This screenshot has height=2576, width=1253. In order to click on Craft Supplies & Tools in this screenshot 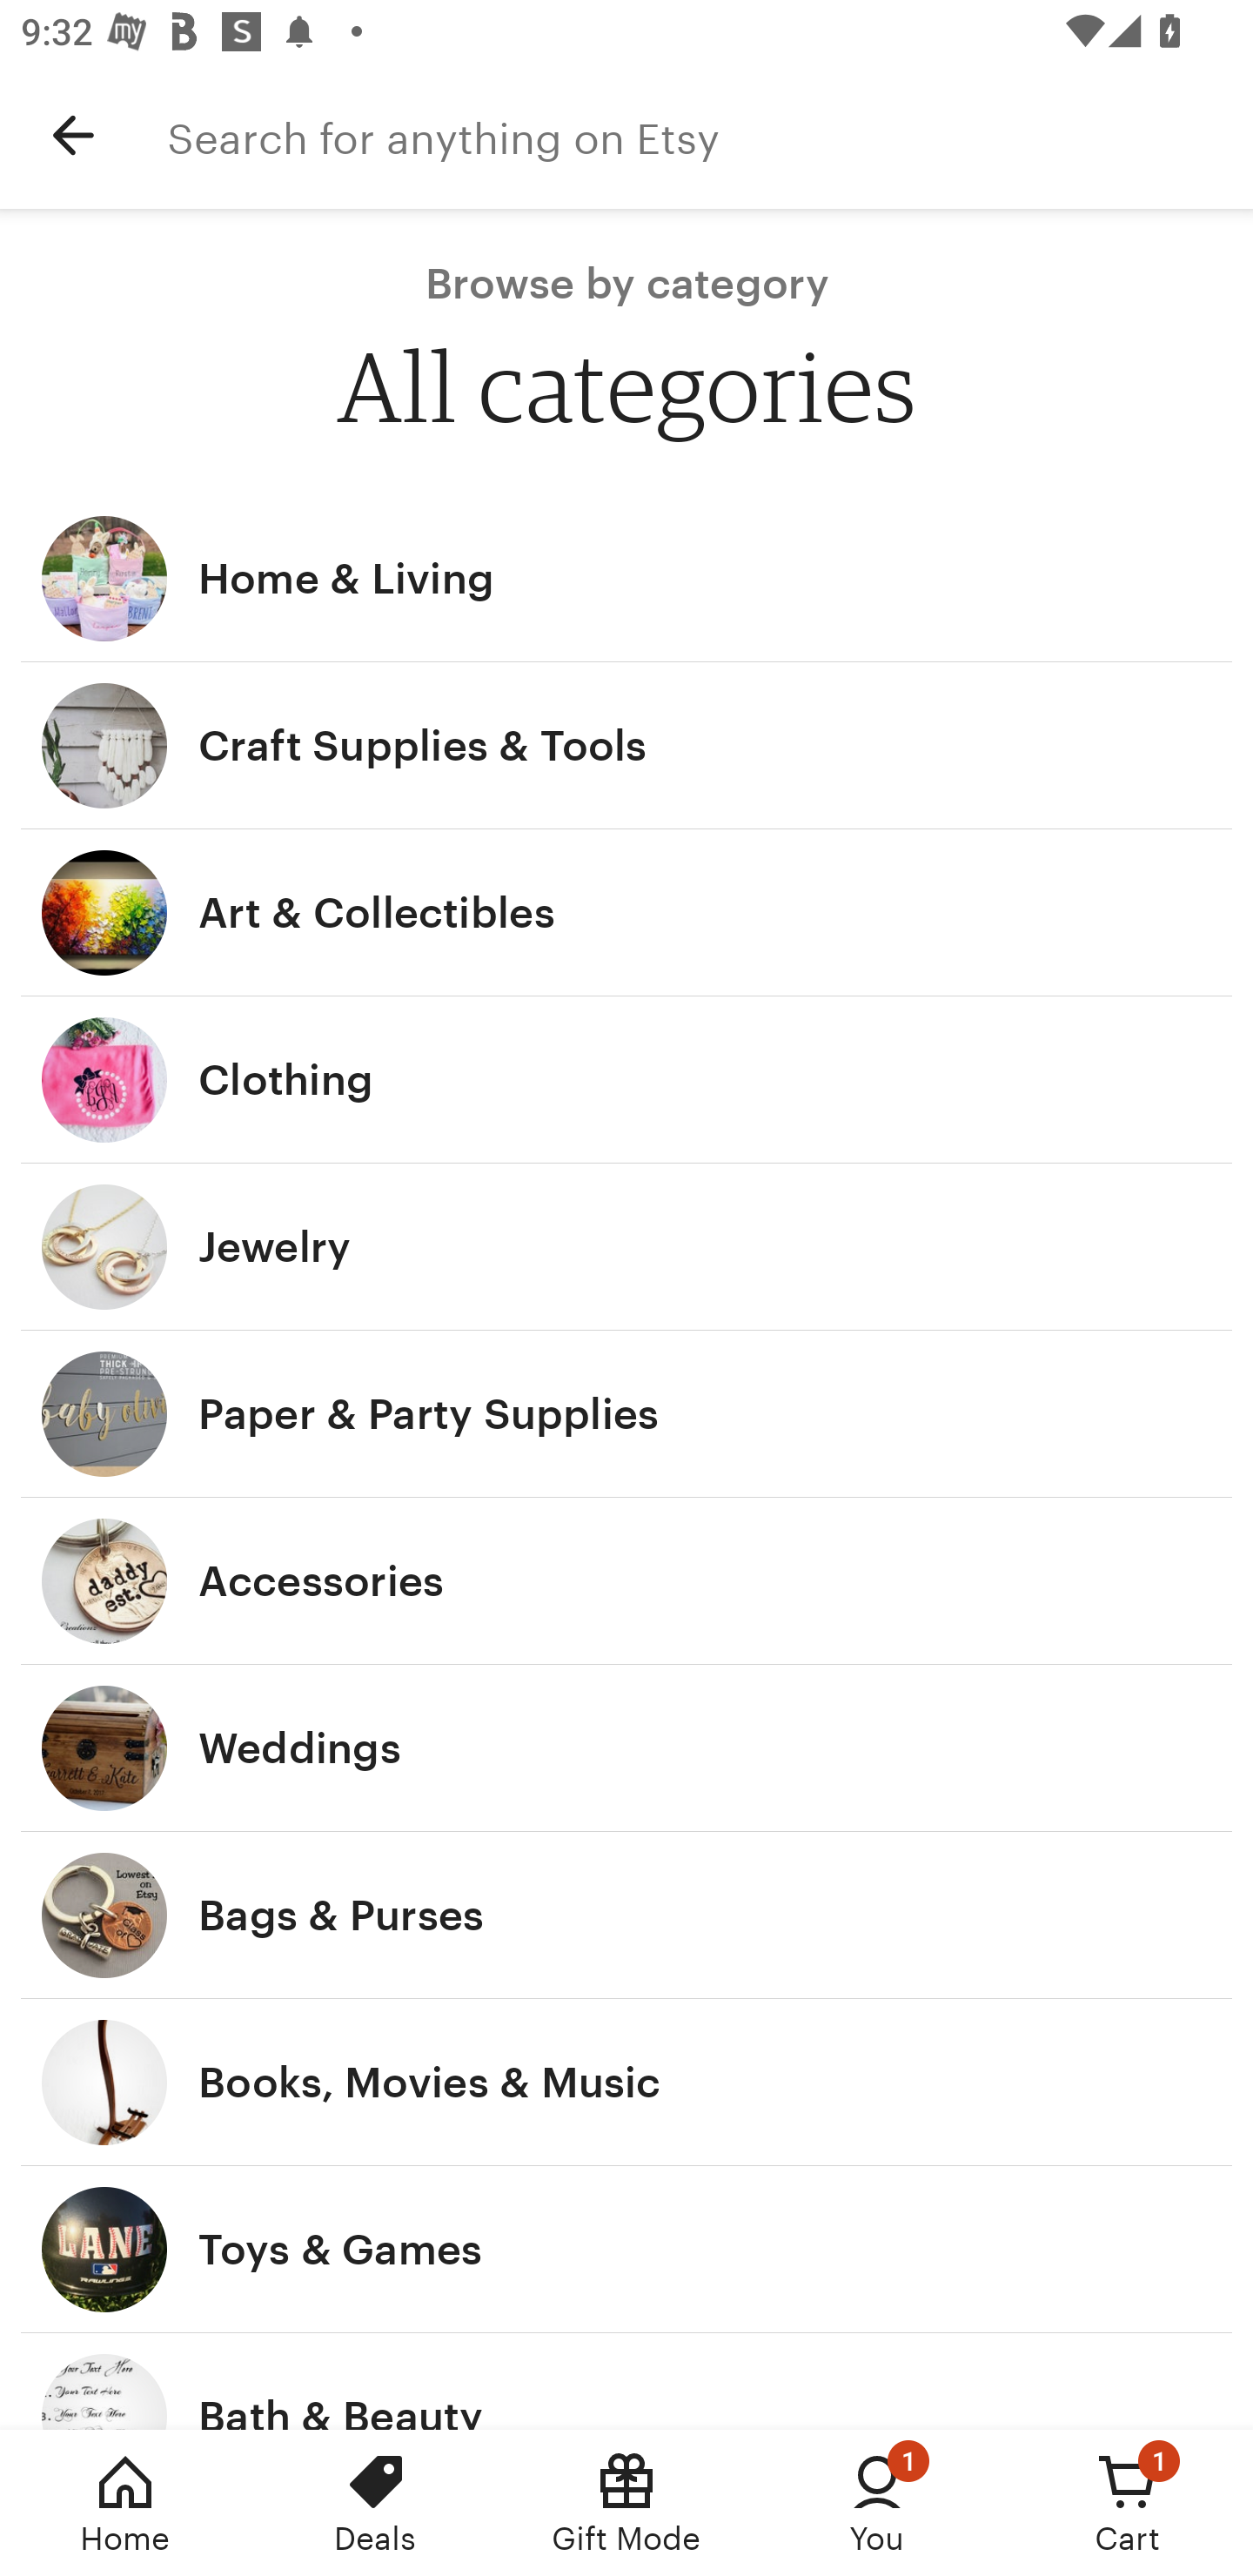, I will do `click(626, 745)`.